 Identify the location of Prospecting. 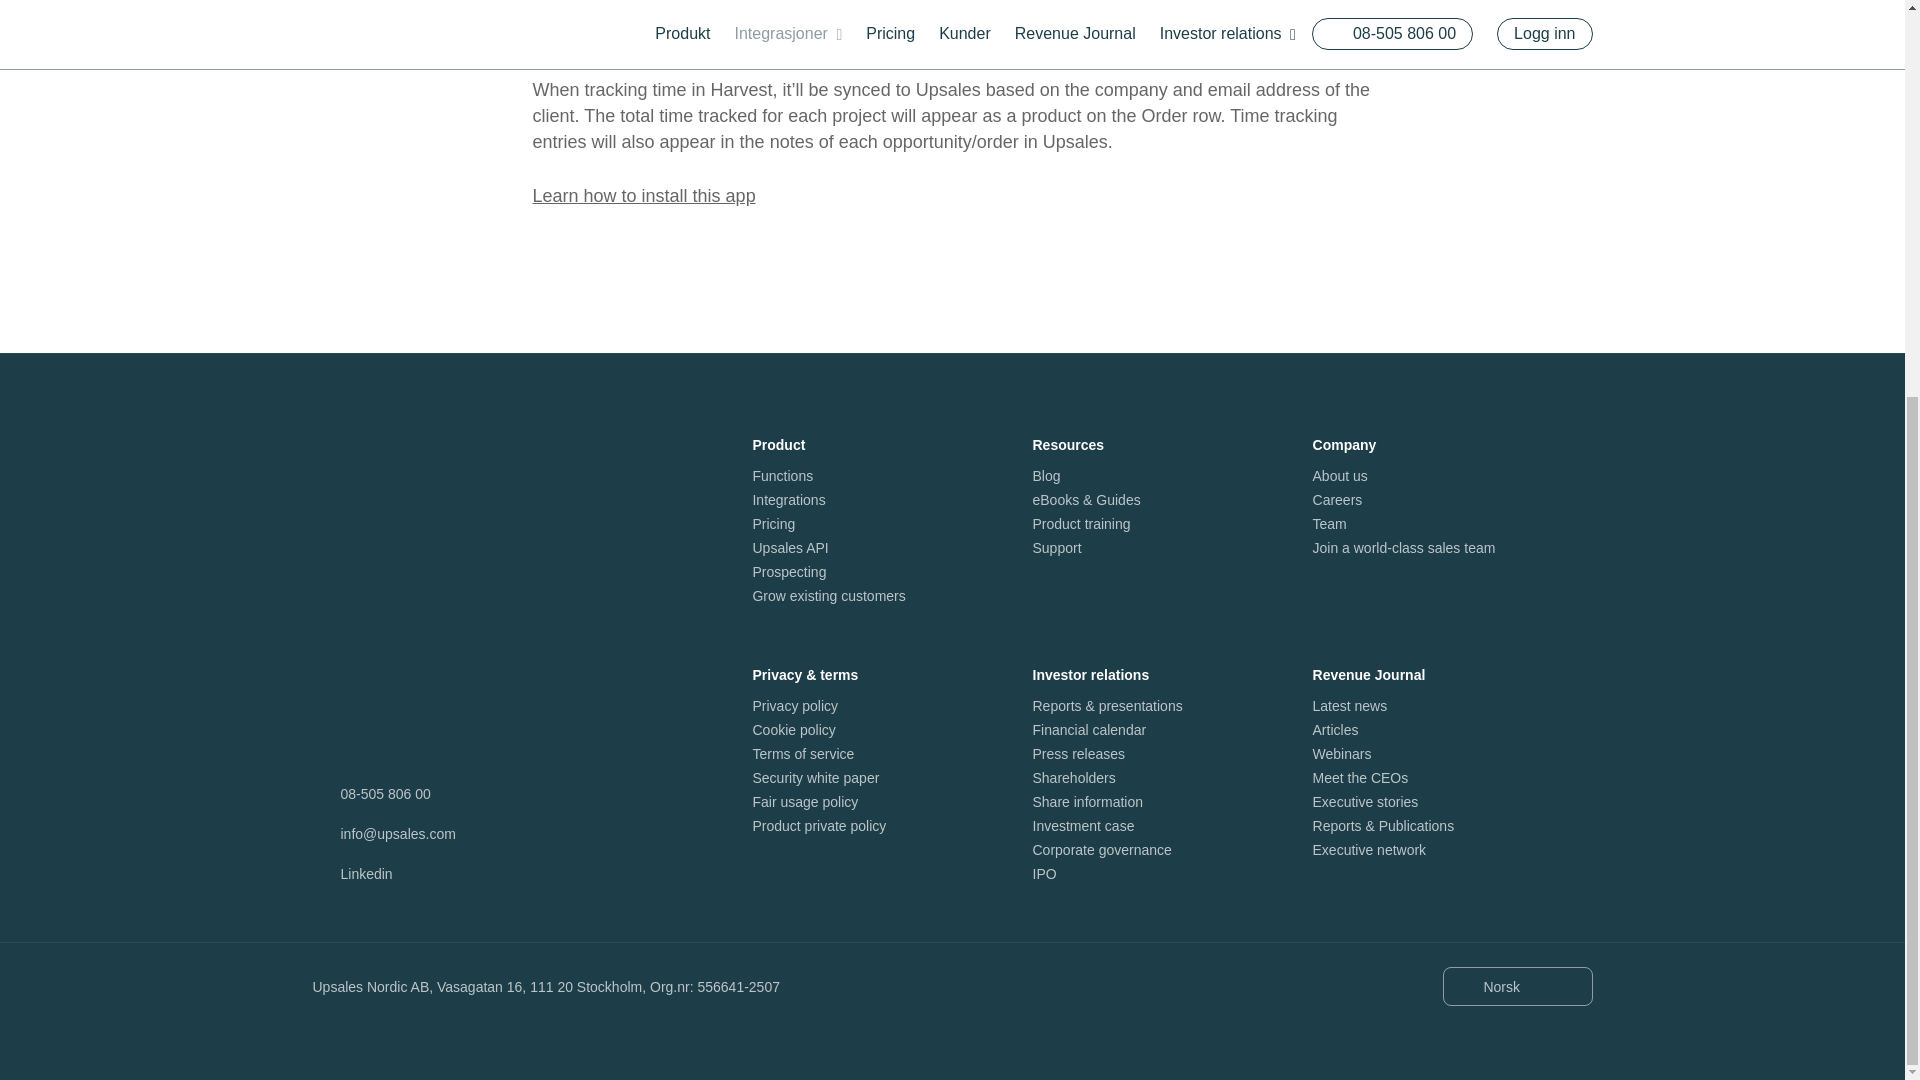
(788, 571).